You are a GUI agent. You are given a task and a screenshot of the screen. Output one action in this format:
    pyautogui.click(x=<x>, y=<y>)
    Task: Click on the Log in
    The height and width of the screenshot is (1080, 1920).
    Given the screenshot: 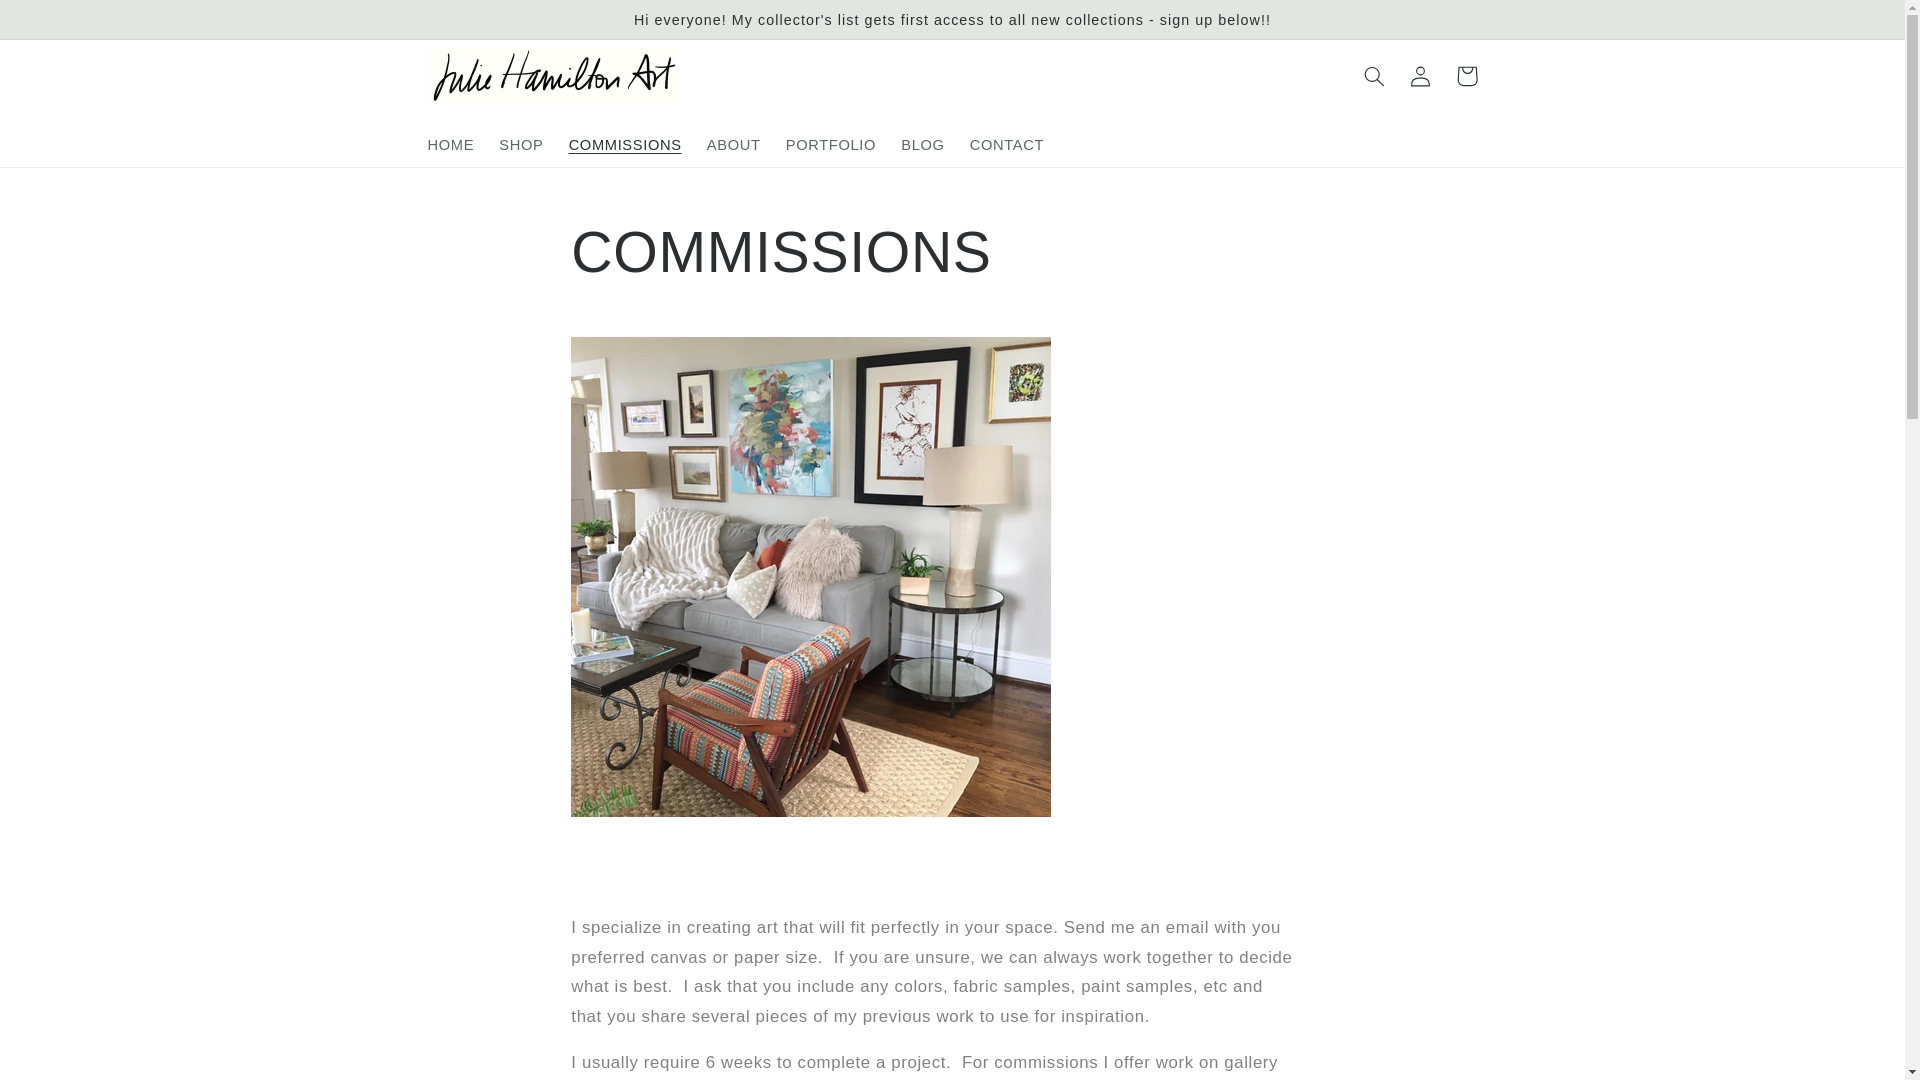 What is the action you would take?
    pyautogui.click(x=1420, y=76)
    